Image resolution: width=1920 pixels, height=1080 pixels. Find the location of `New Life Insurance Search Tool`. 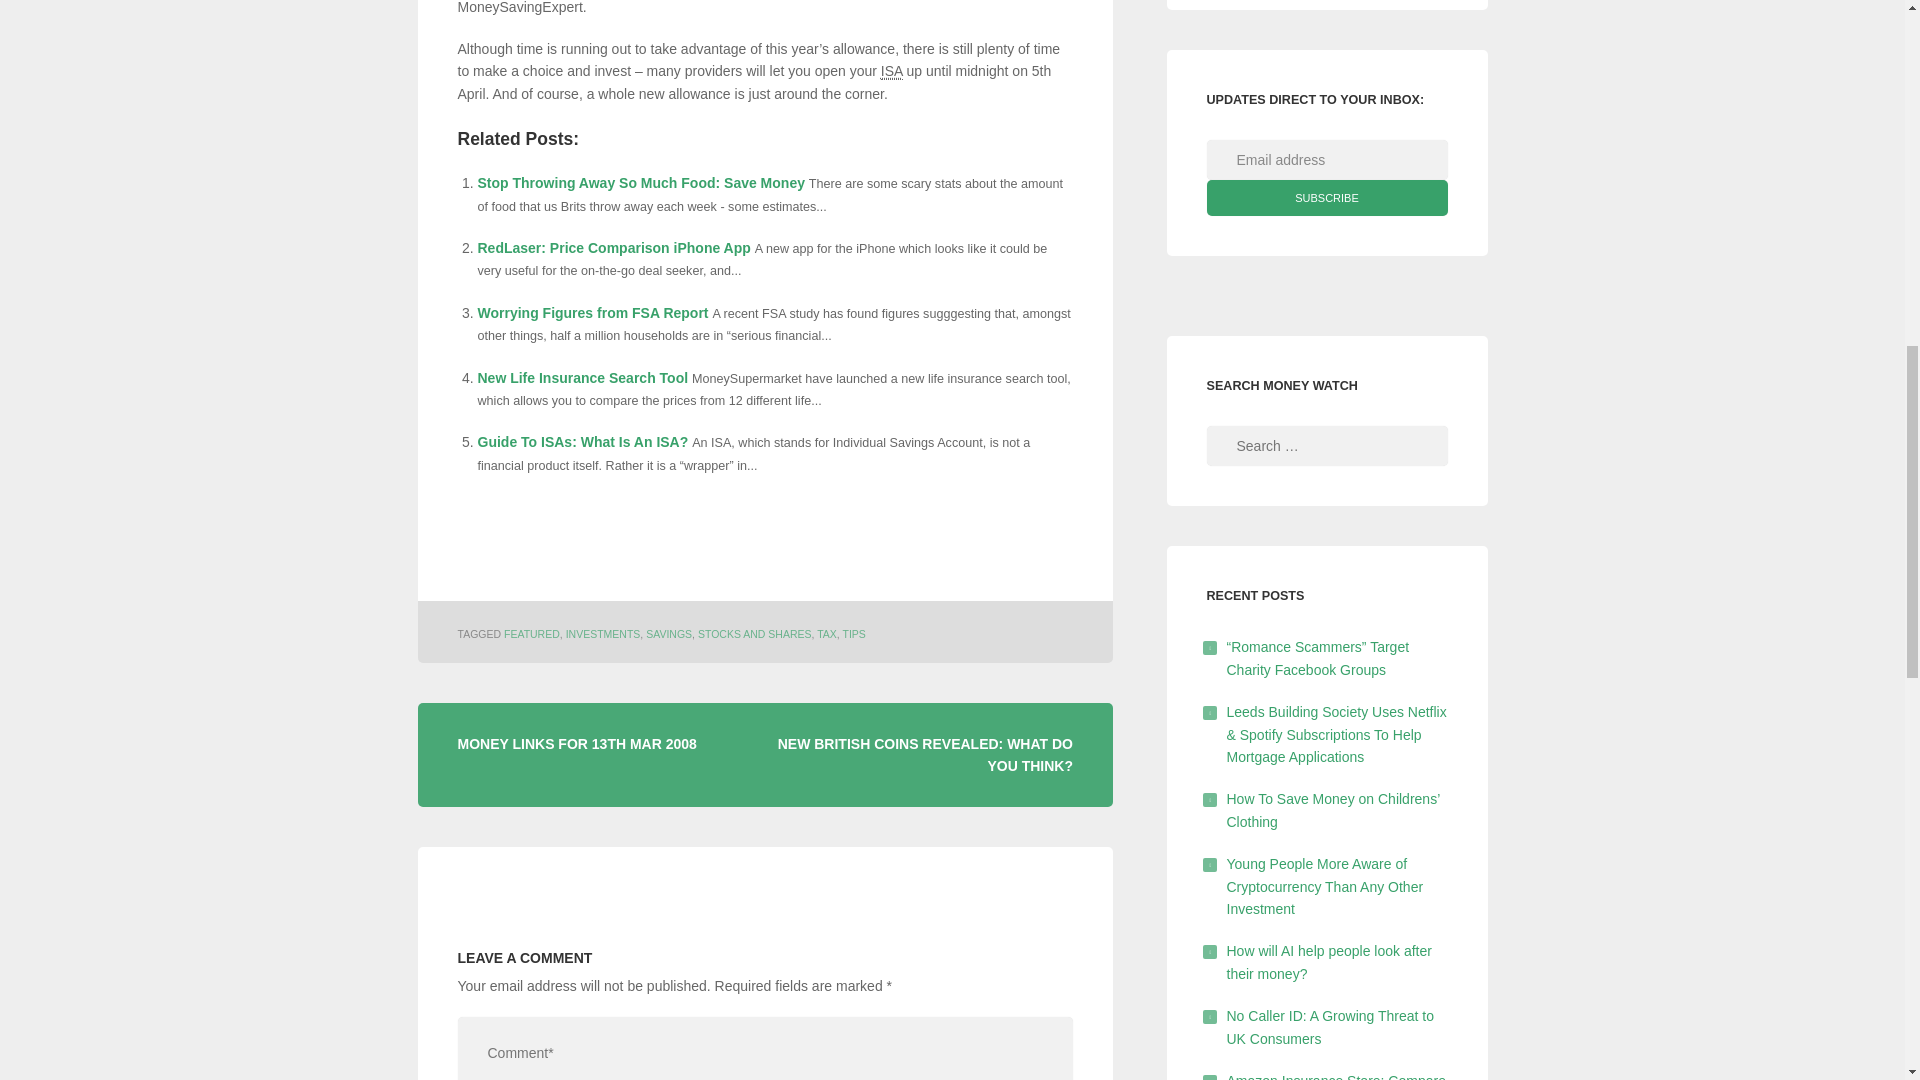

New Life Insurance Search Tool is located at coordinates (584, 378).